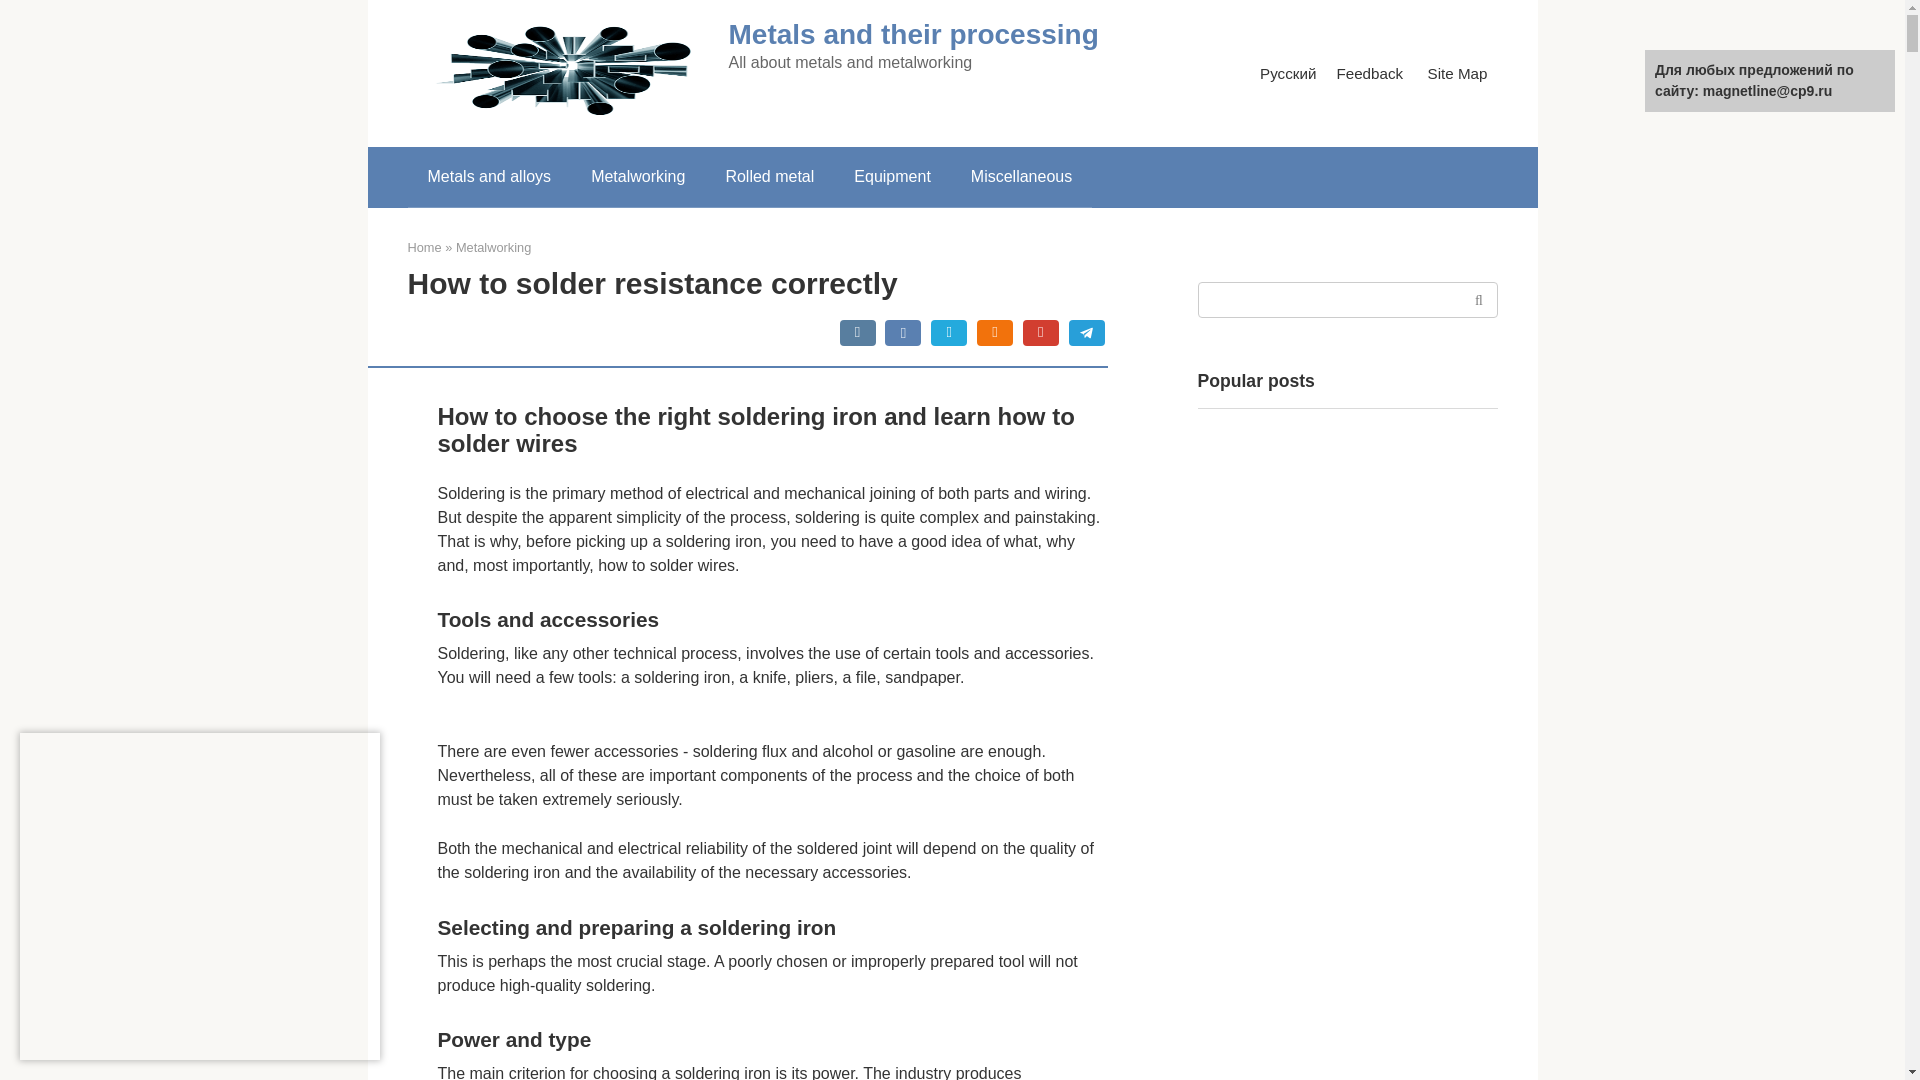 The width and height of the screenshot is (1920, 1080). I want to click on Site Map, so click(1458, 72).